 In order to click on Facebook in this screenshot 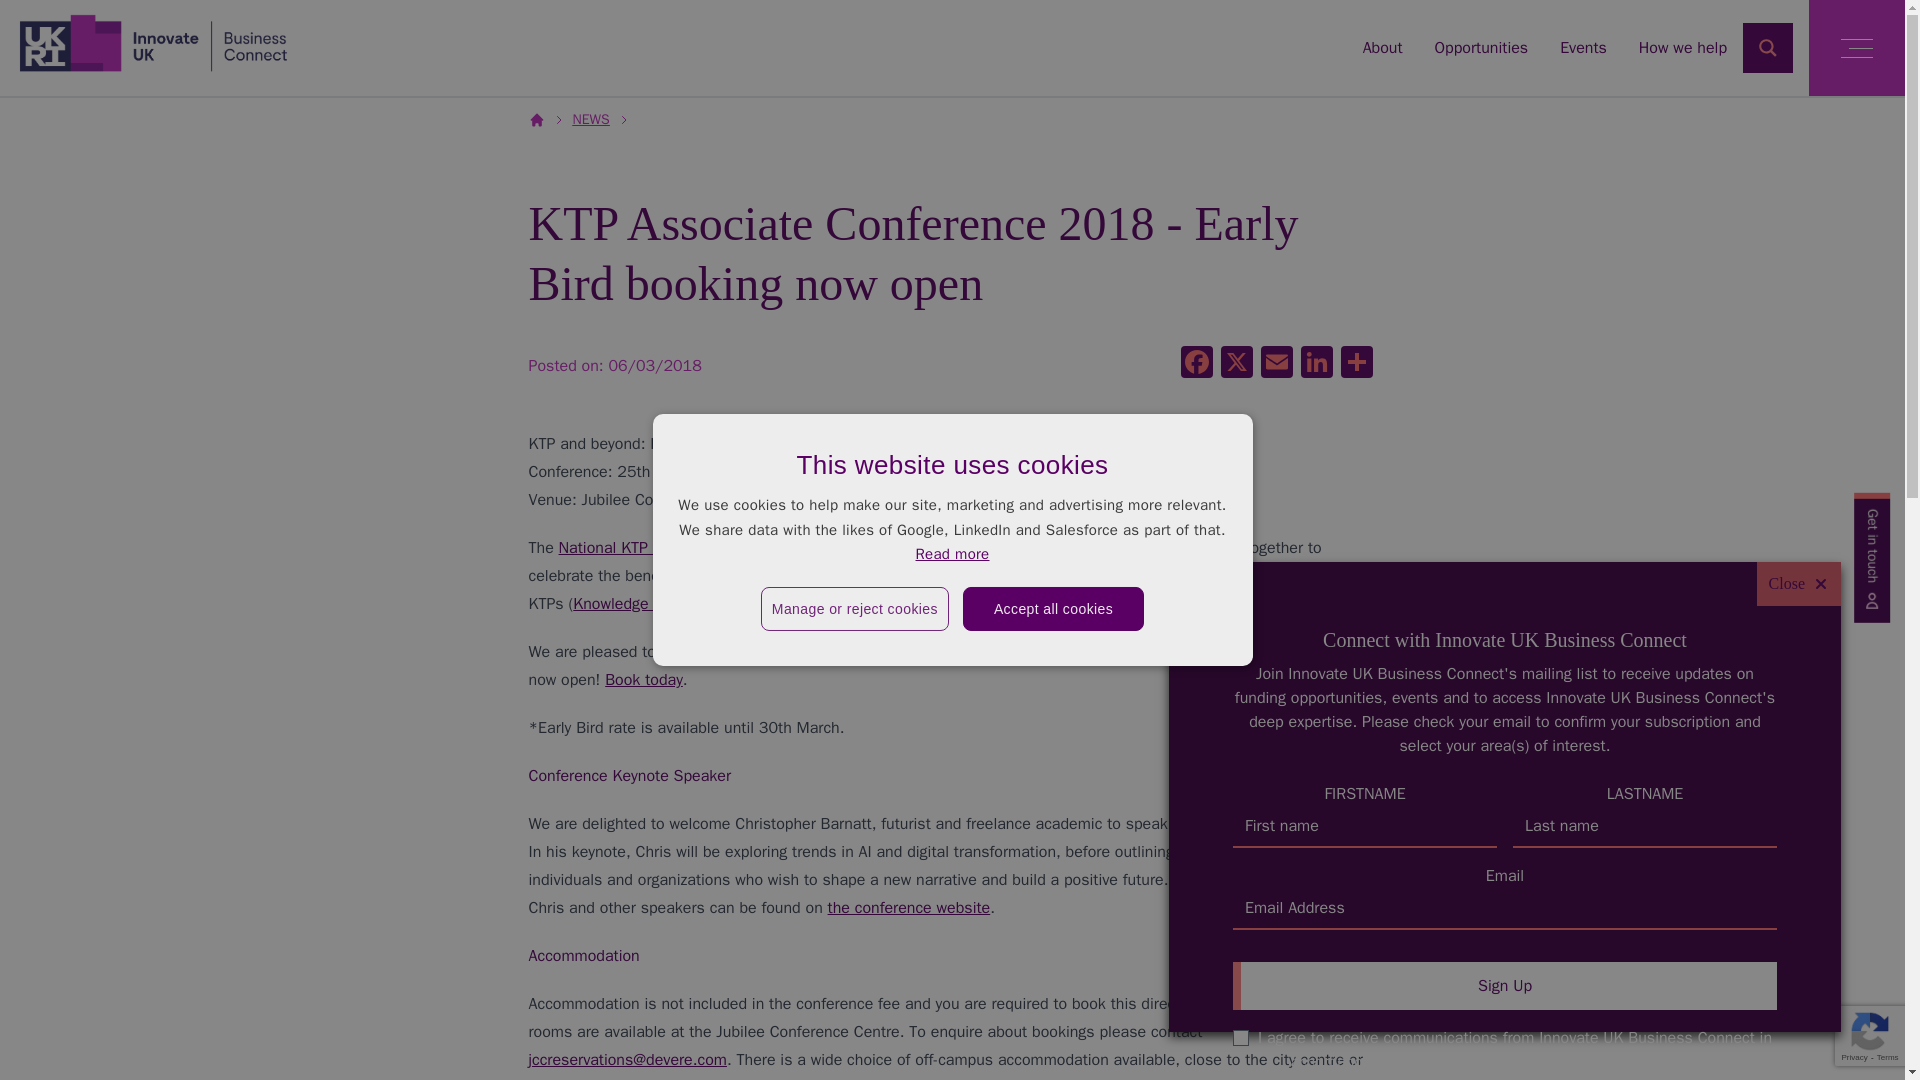, I will do `click(1195, 364)`.